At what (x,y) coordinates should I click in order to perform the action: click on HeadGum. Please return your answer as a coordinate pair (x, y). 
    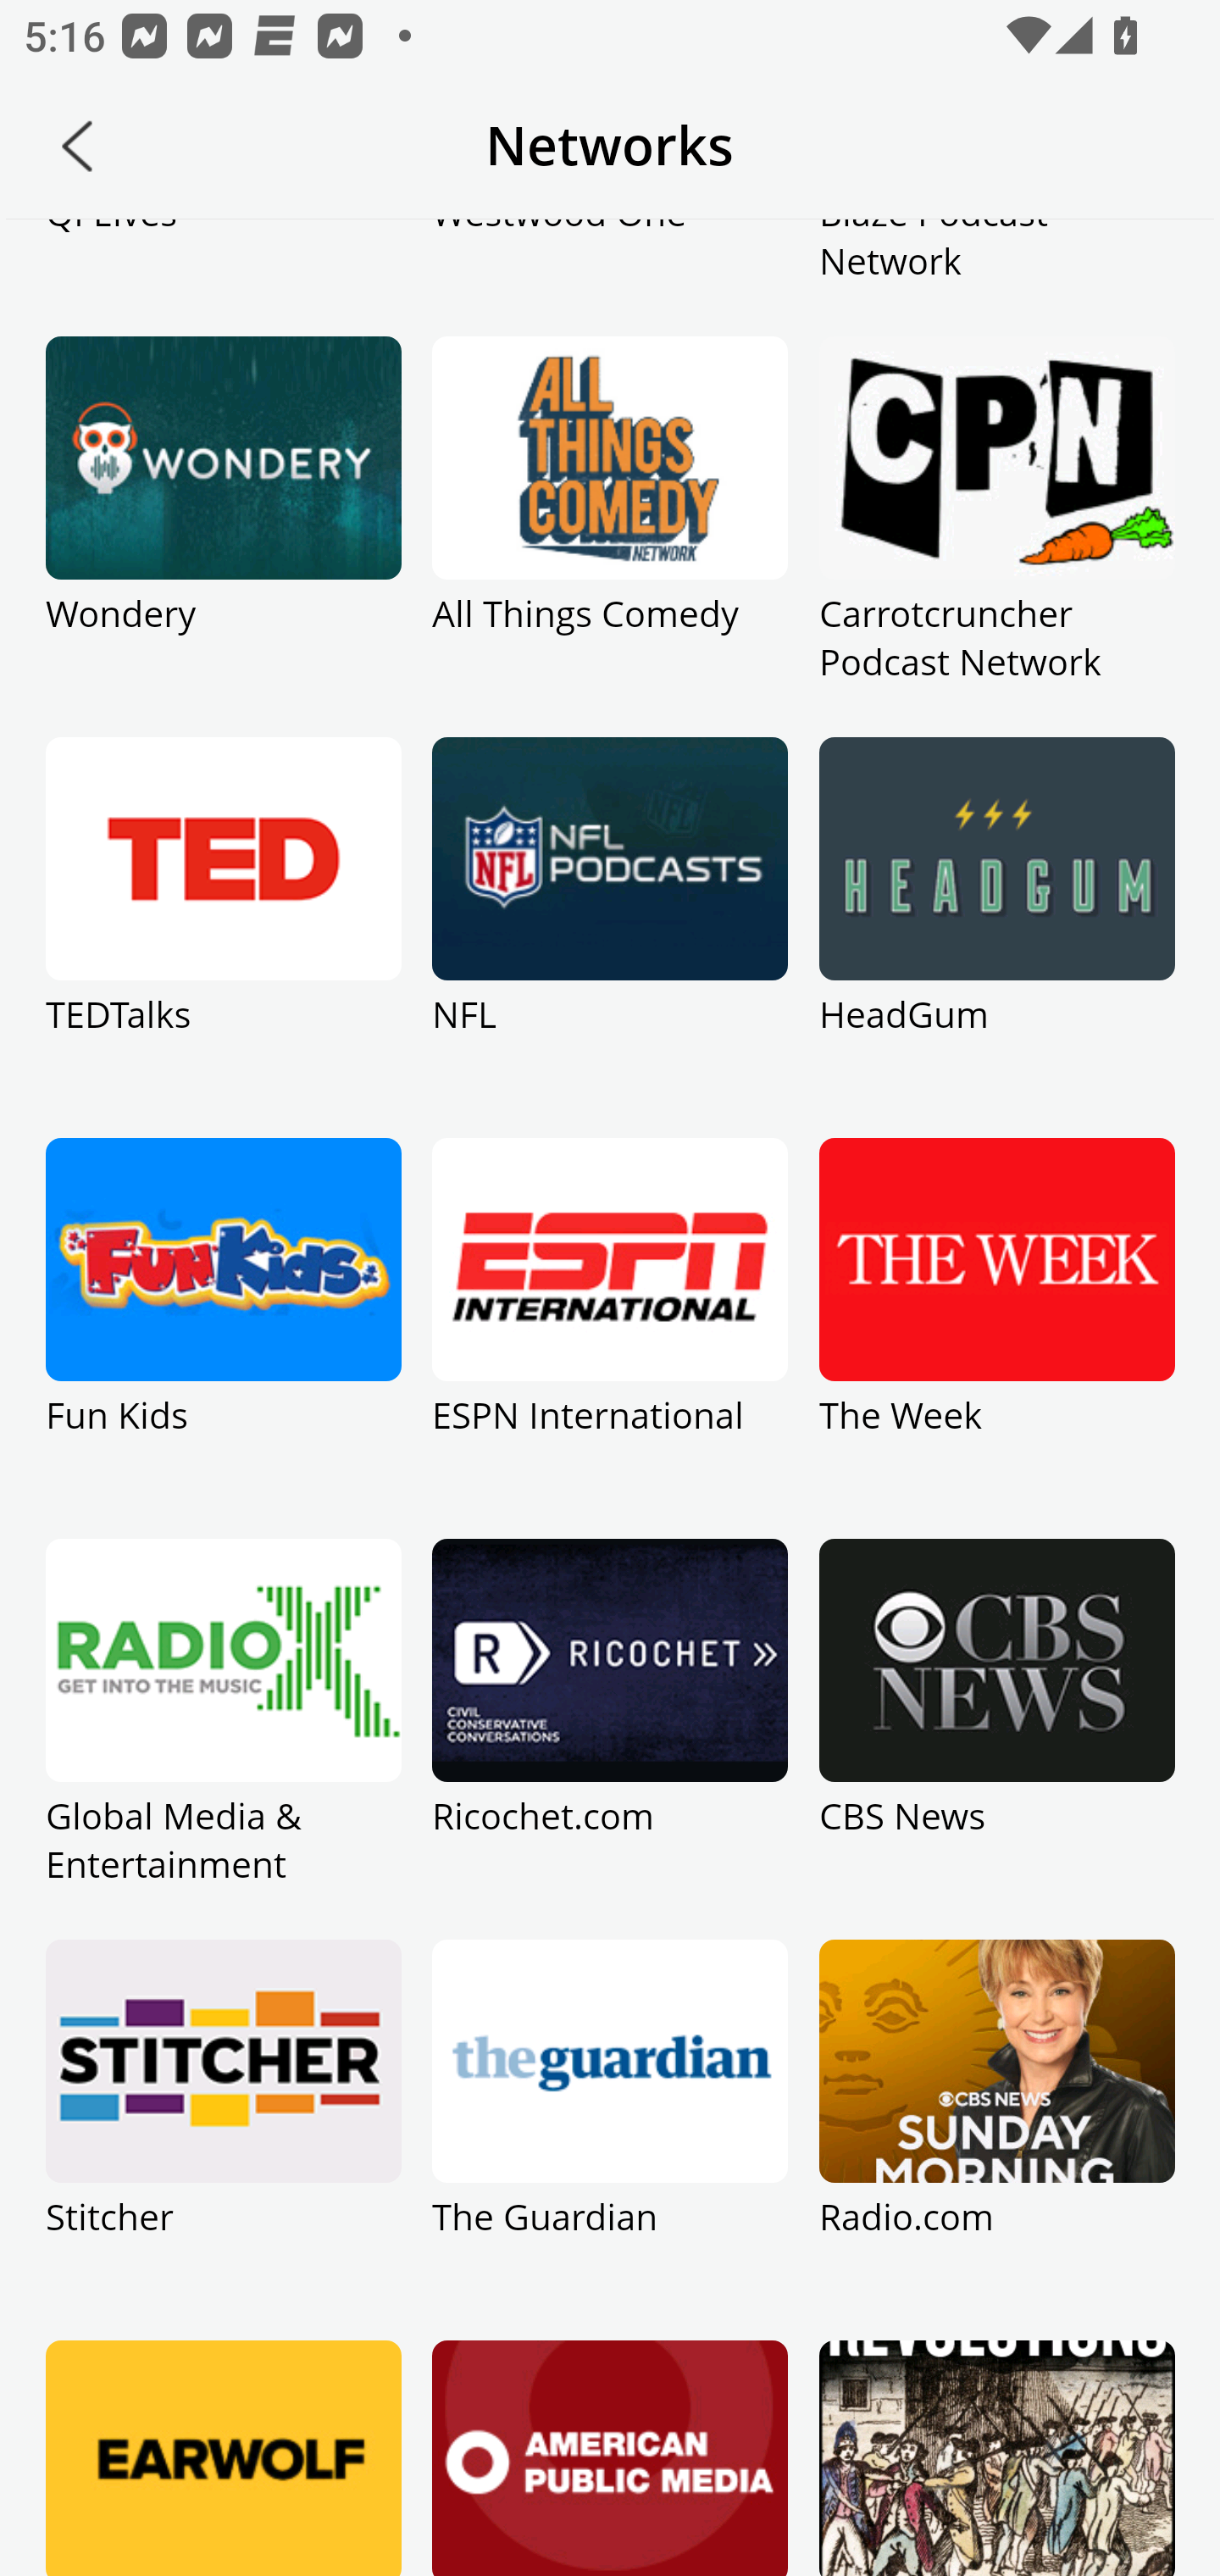
    Looking at the image, I should click on (996, 937).